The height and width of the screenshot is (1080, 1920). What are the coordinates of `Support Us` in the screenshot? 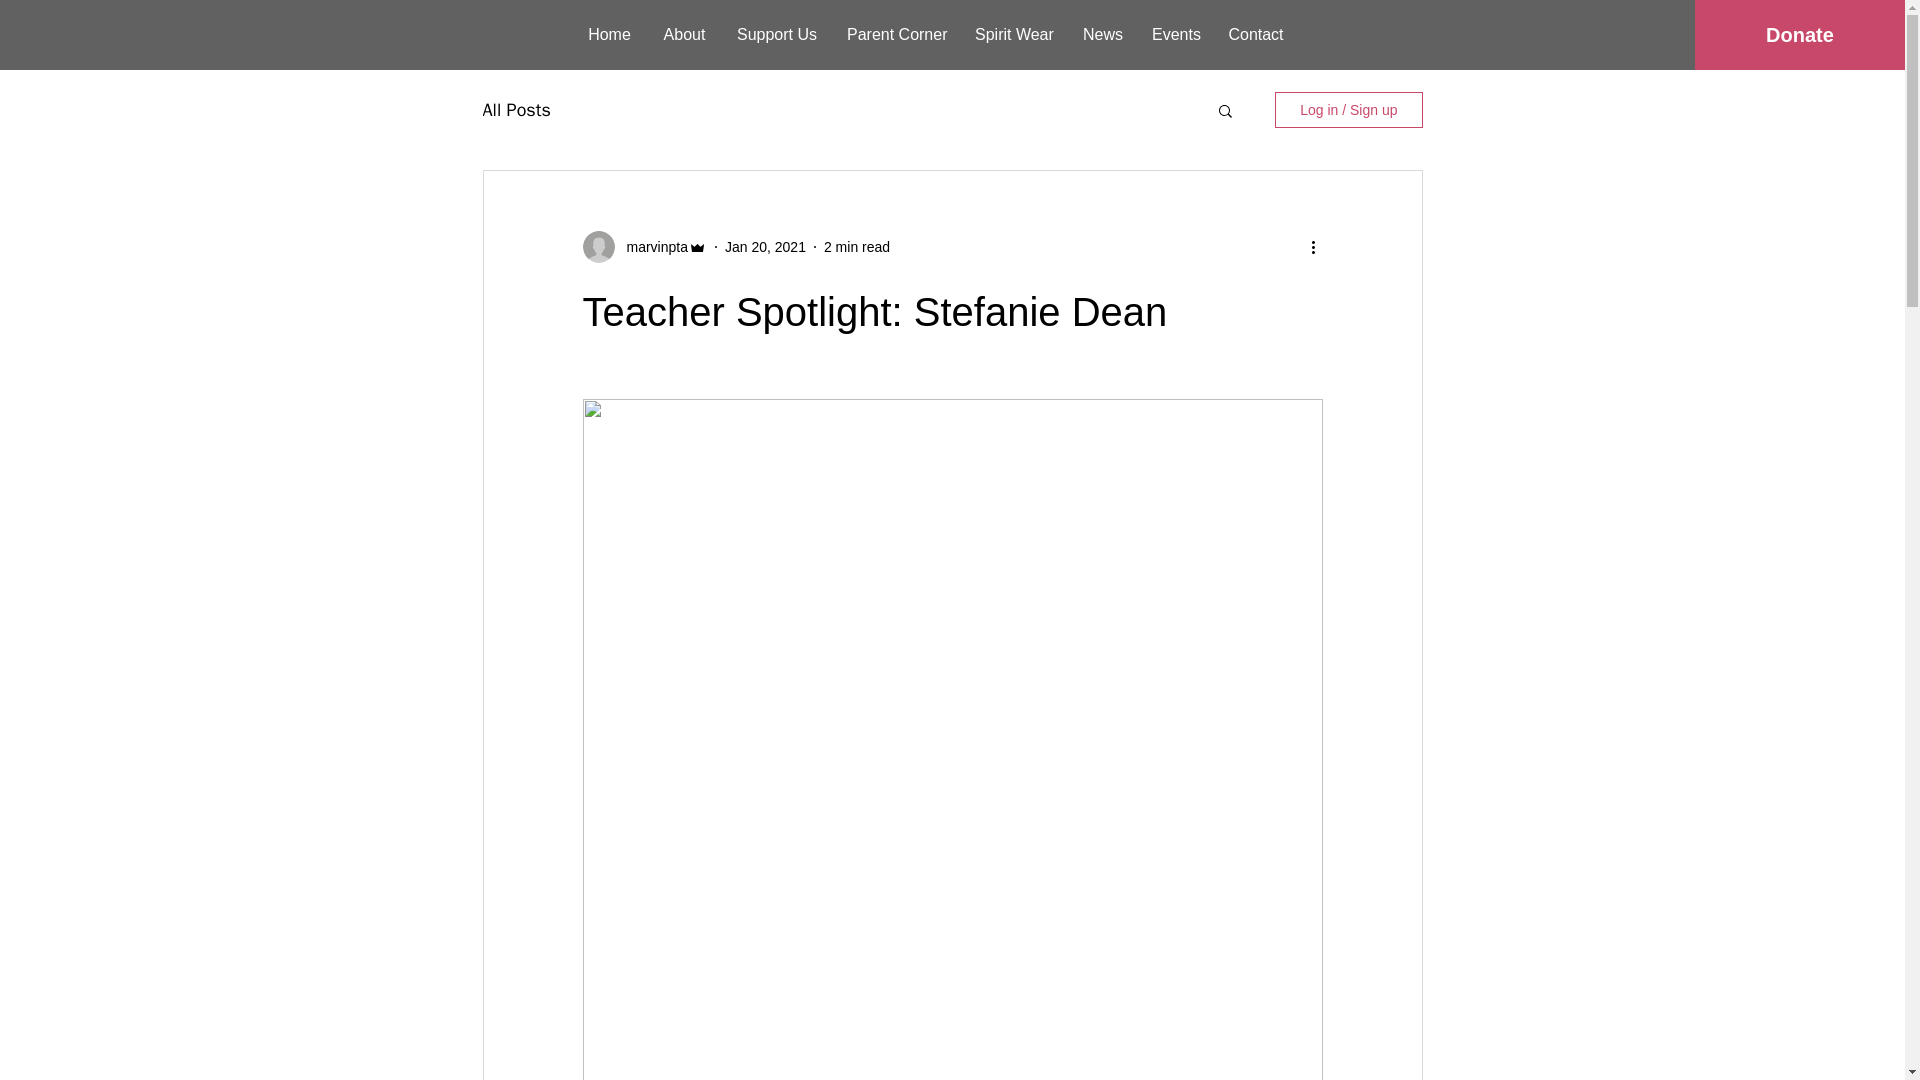 It's located at (776, 34).